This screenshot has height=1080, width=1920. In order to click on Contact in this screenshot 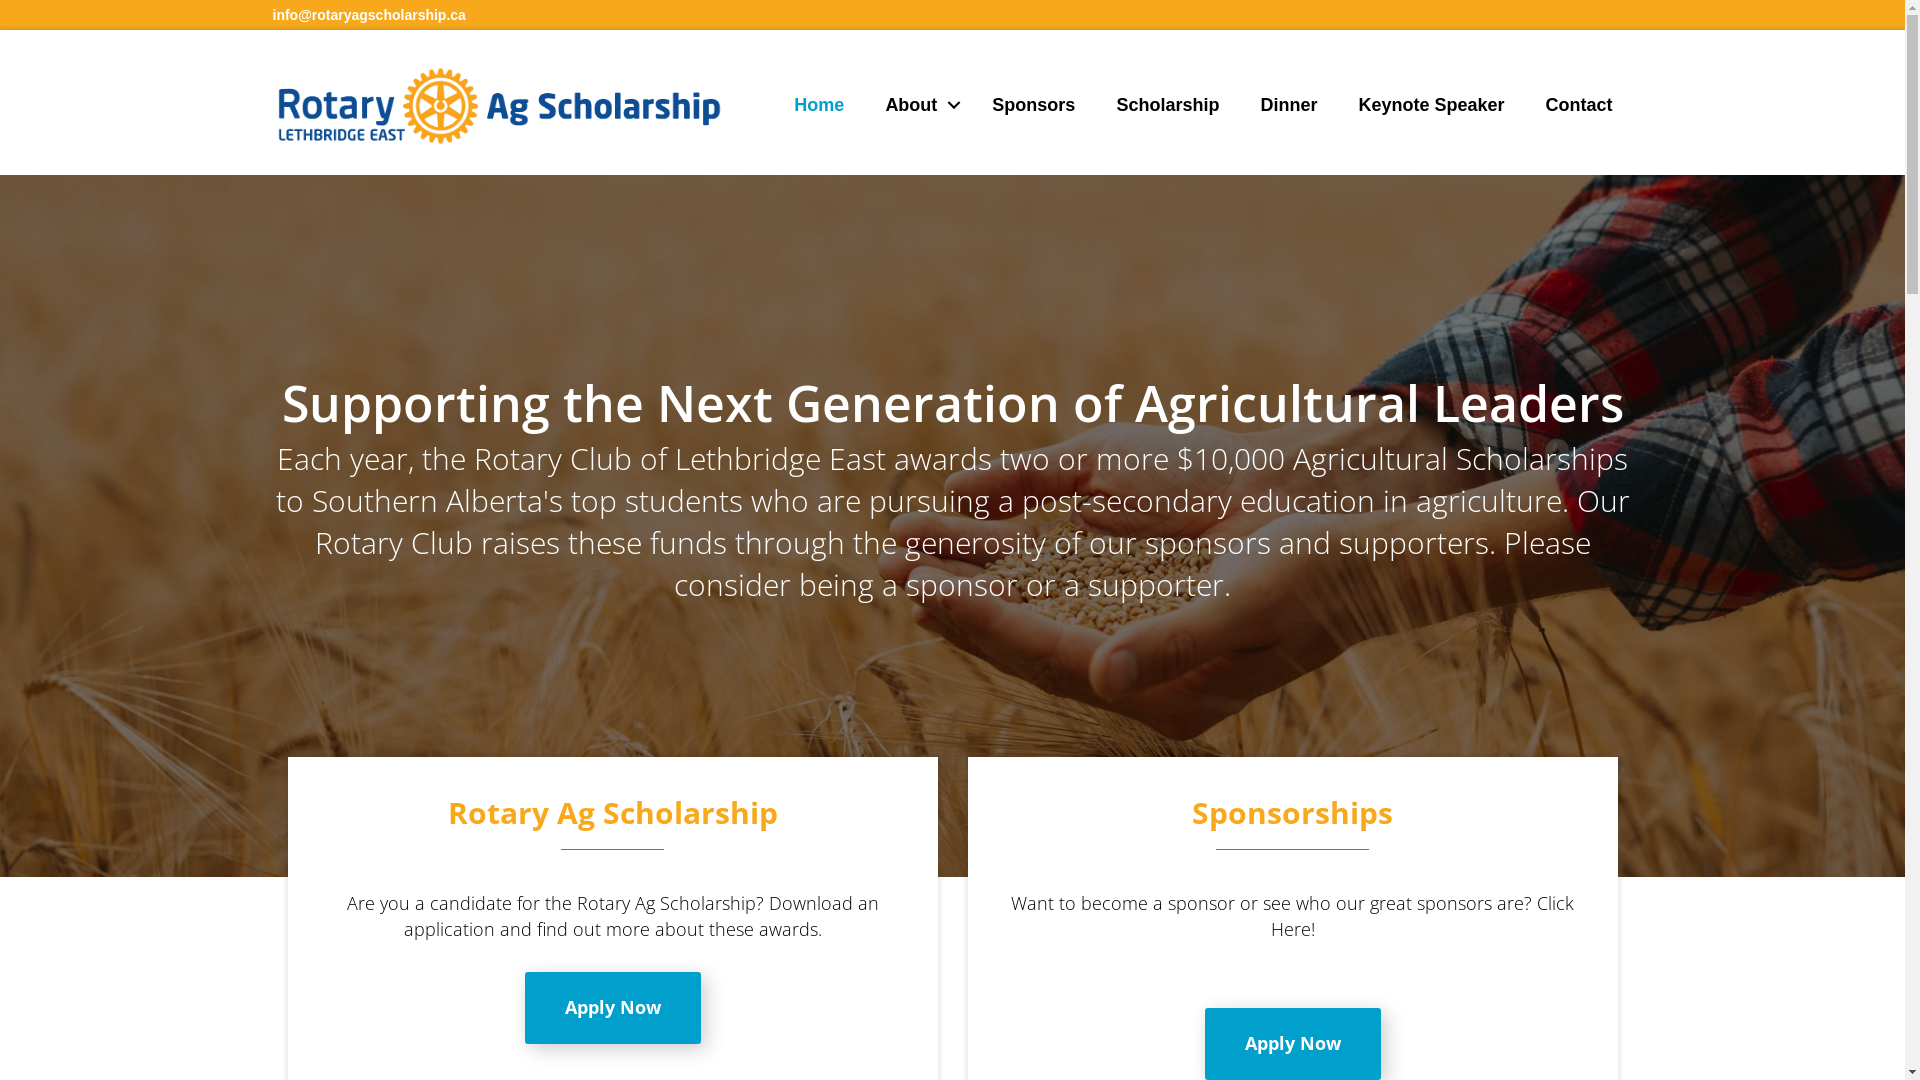, I will do `click(1580, 105)`.